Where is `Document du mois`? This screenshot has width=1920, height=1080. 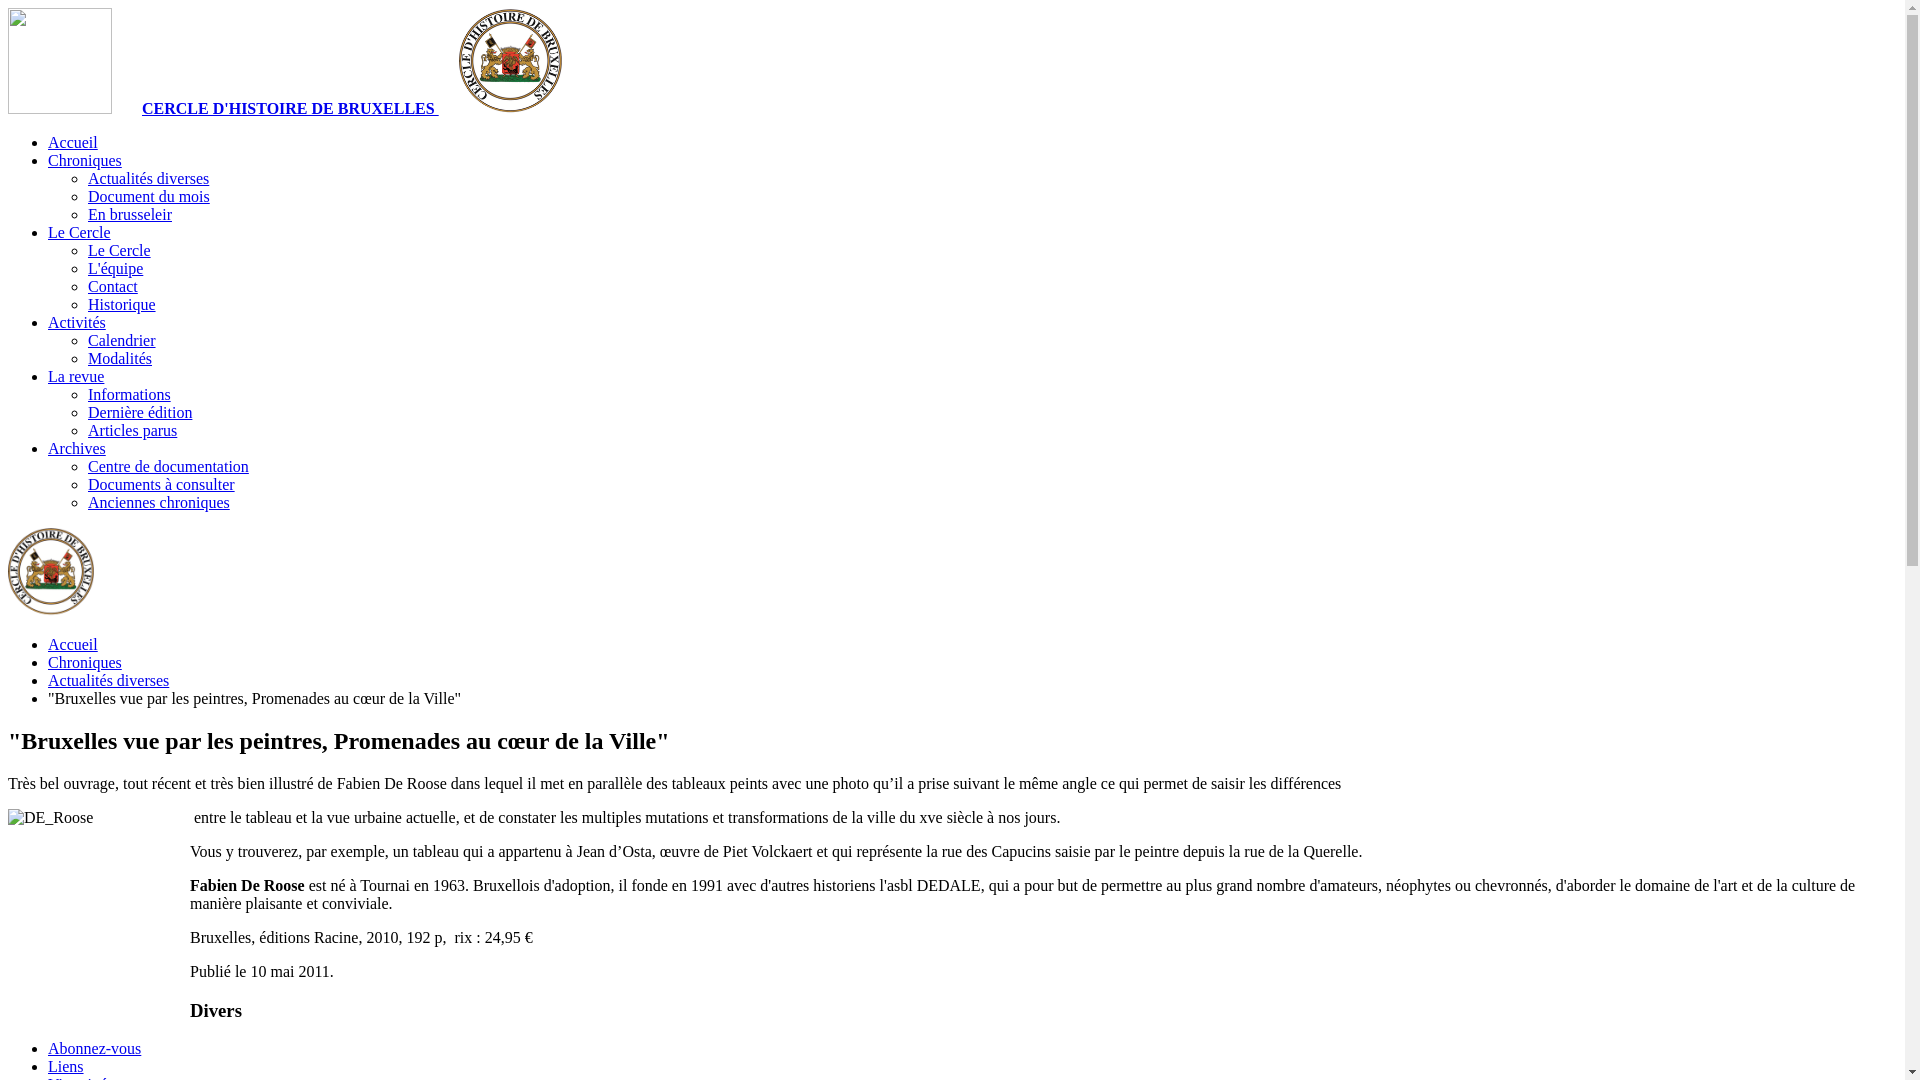
Document du mois is located at coordinates (149, 196).